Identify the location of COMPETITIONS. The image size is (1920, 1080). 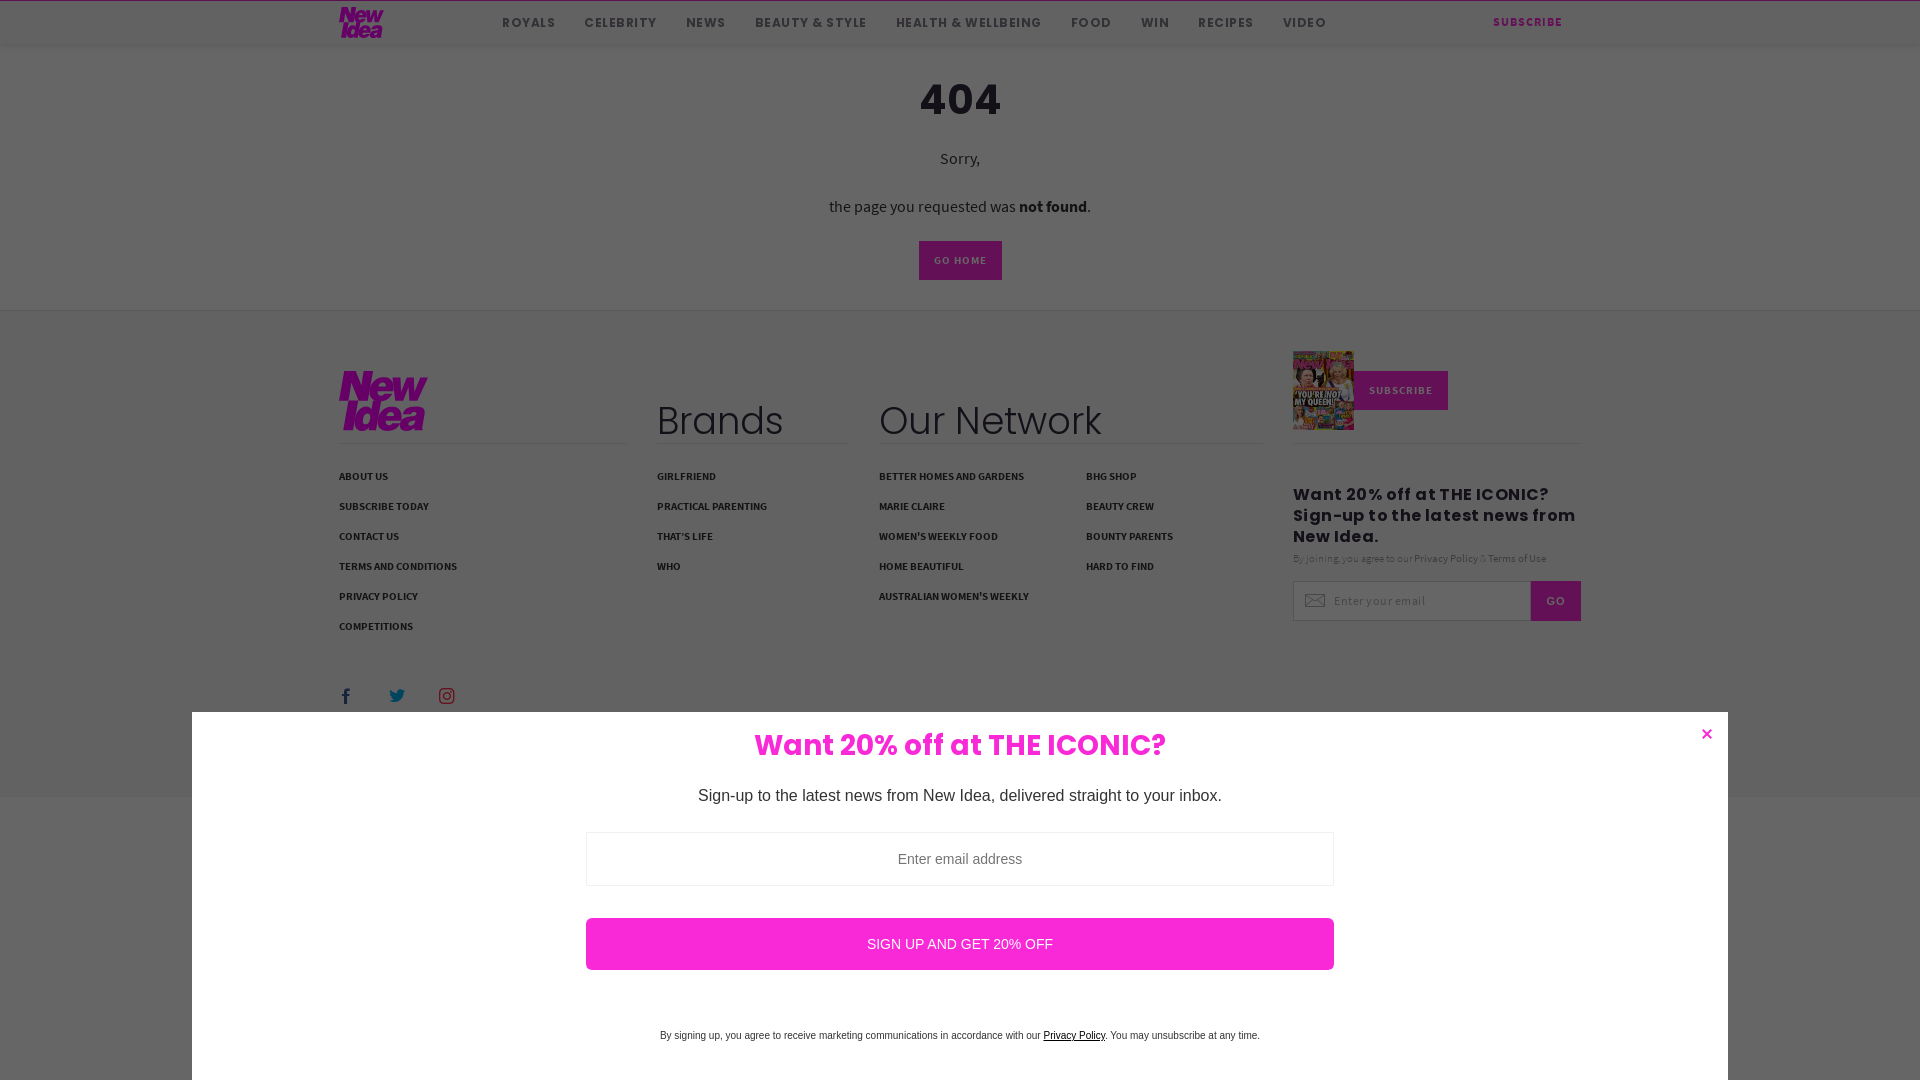
(483, 627).